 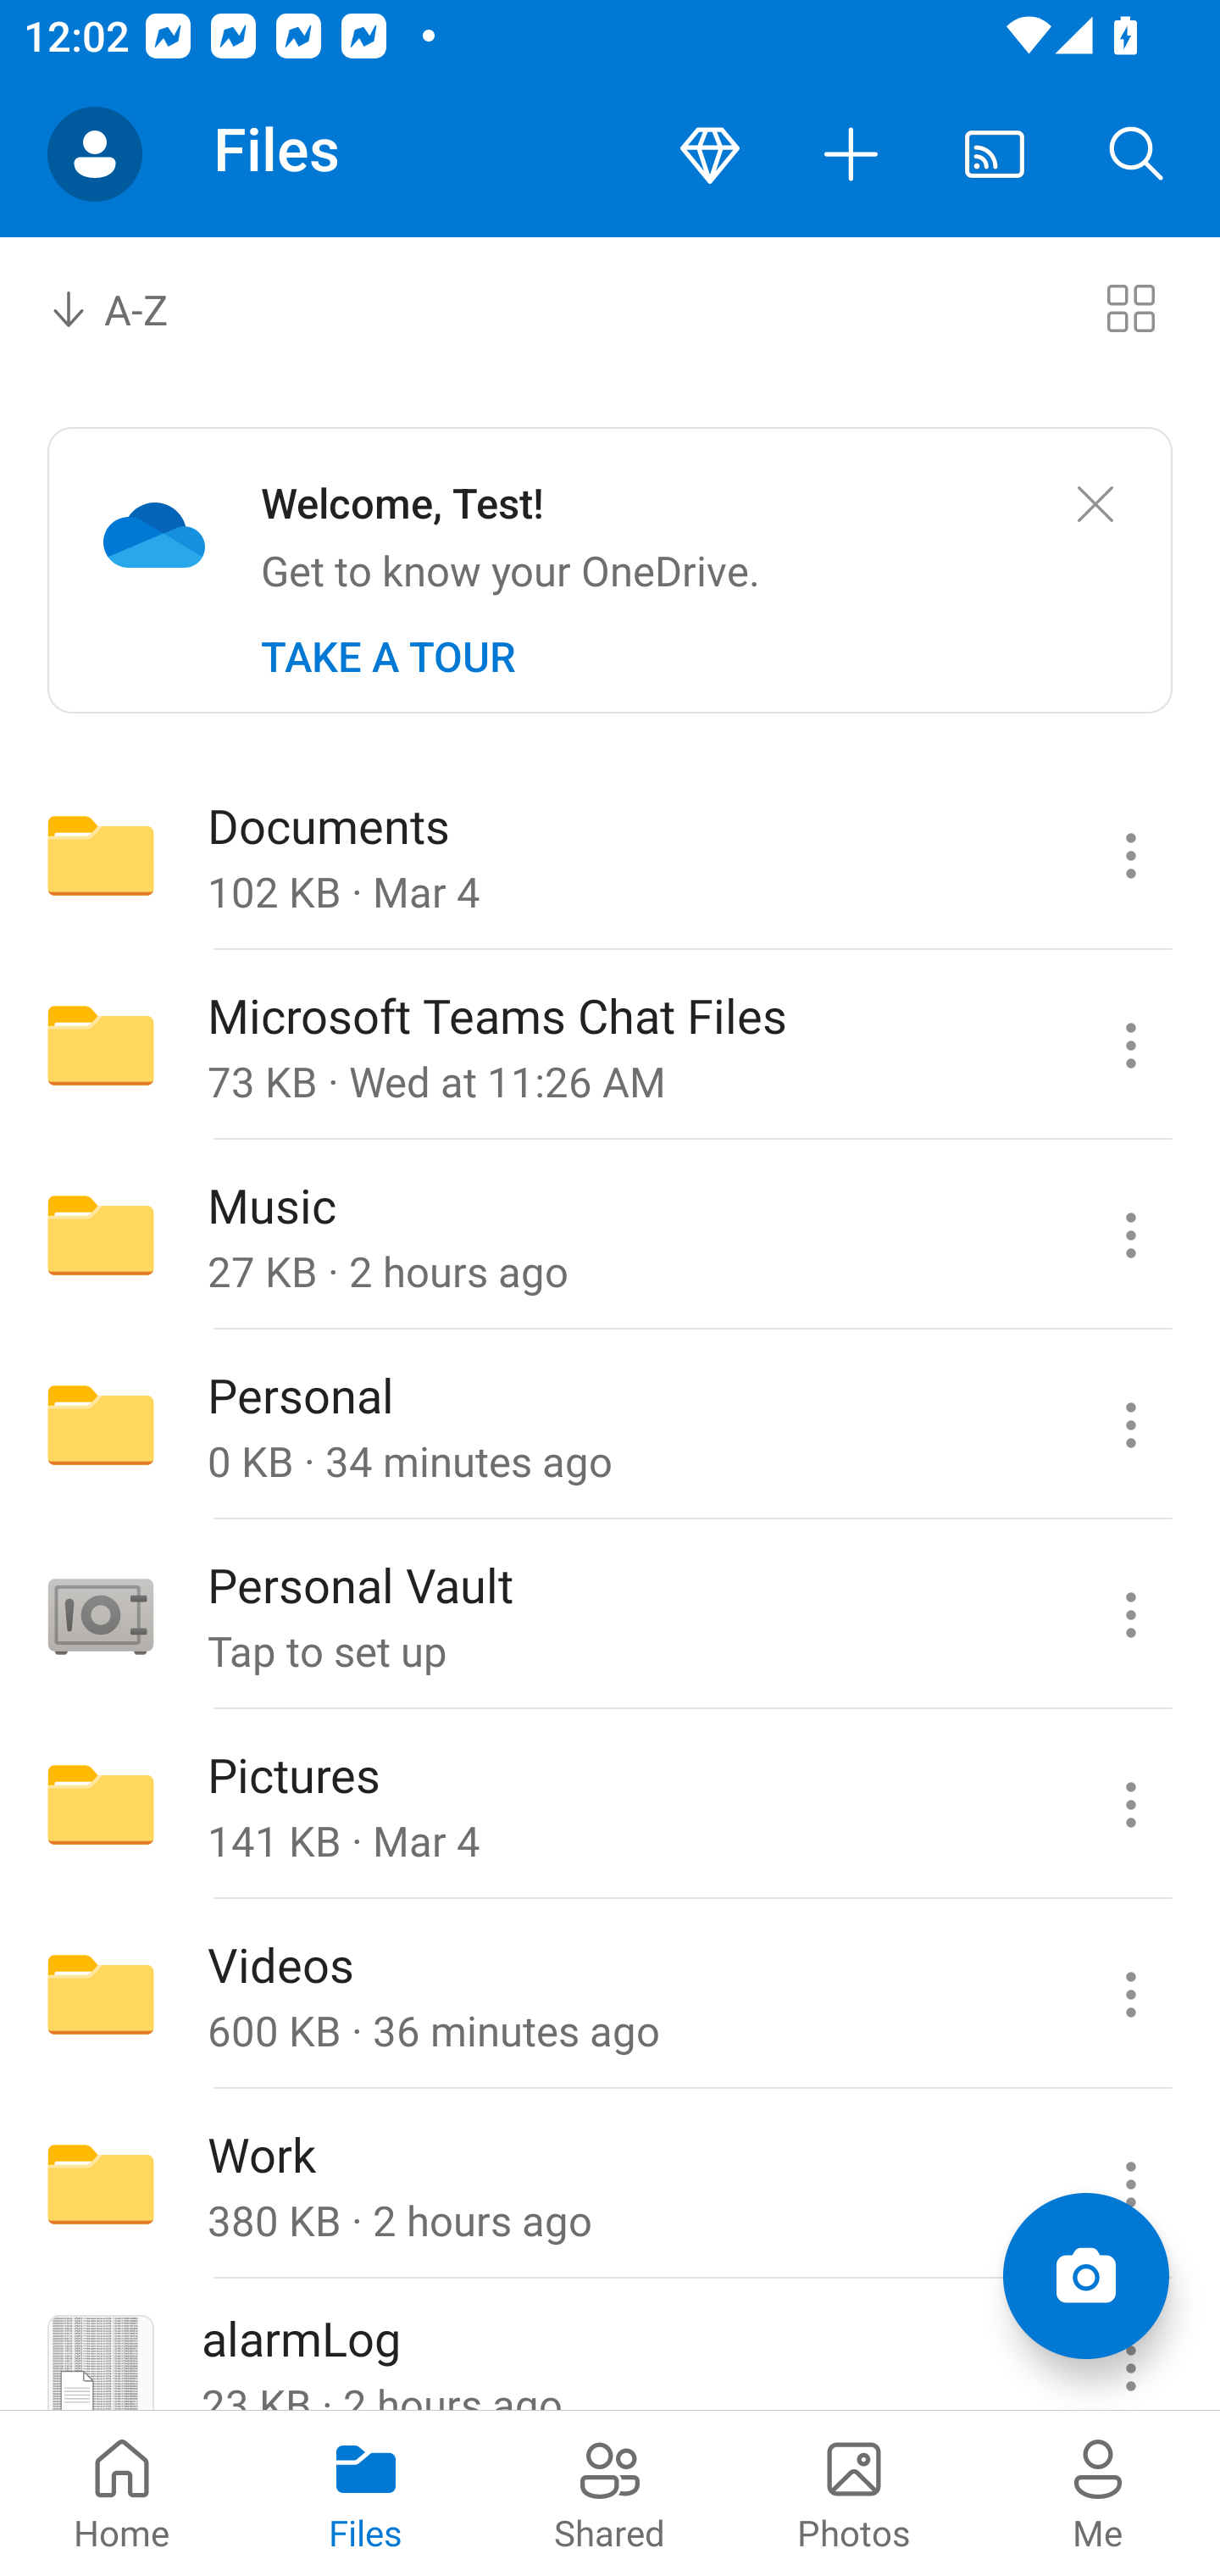 What do you see at coordinates (1137, 154) in the screenshot?
I see `Search button` at bounding box center [1137, 154].